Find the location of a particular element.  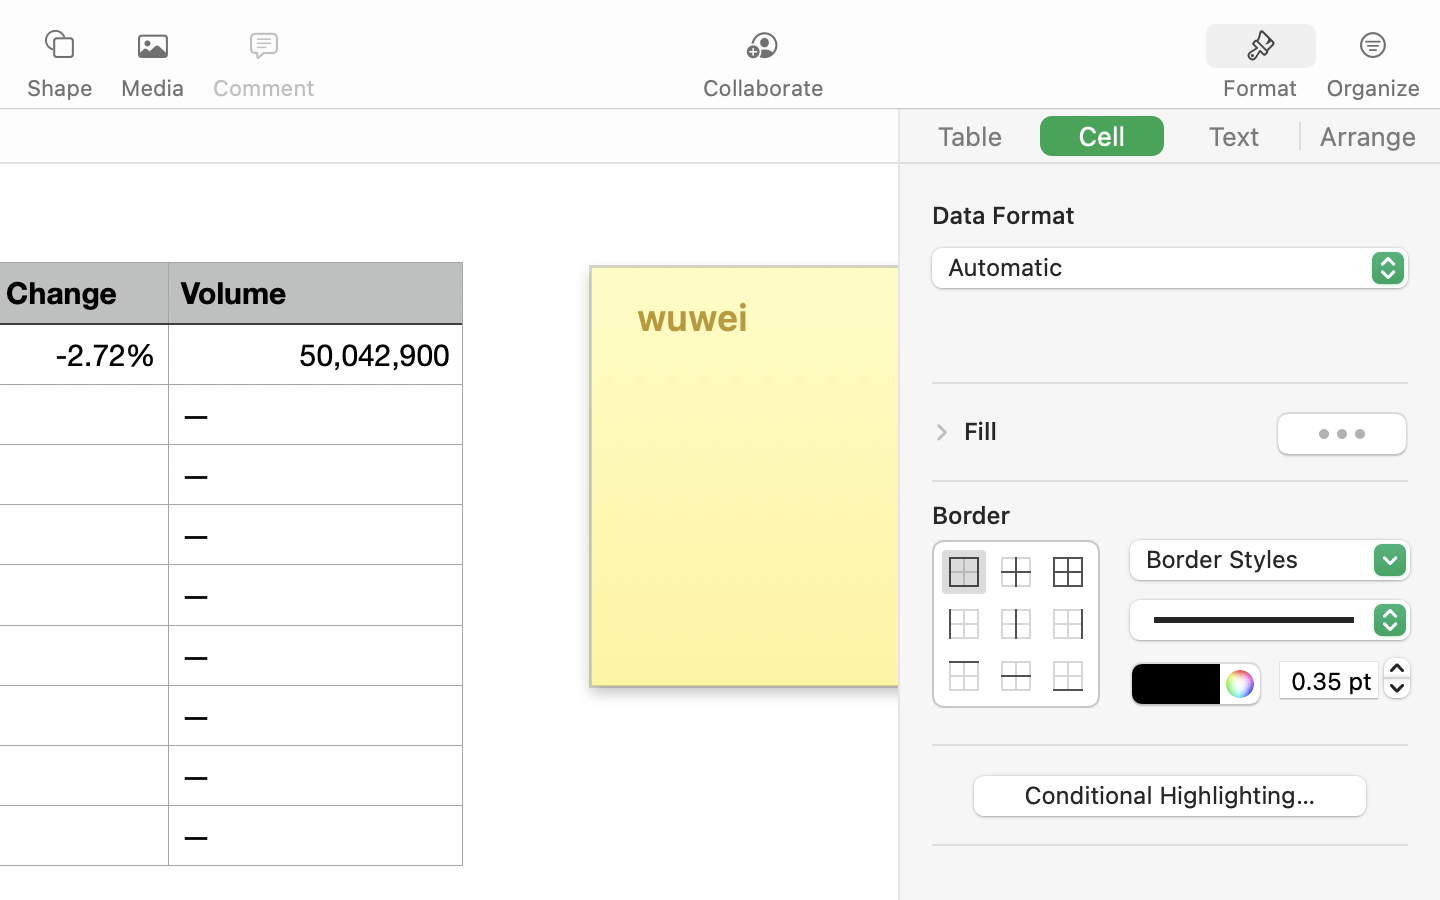

Organize is located at coordinates (1372, 88).